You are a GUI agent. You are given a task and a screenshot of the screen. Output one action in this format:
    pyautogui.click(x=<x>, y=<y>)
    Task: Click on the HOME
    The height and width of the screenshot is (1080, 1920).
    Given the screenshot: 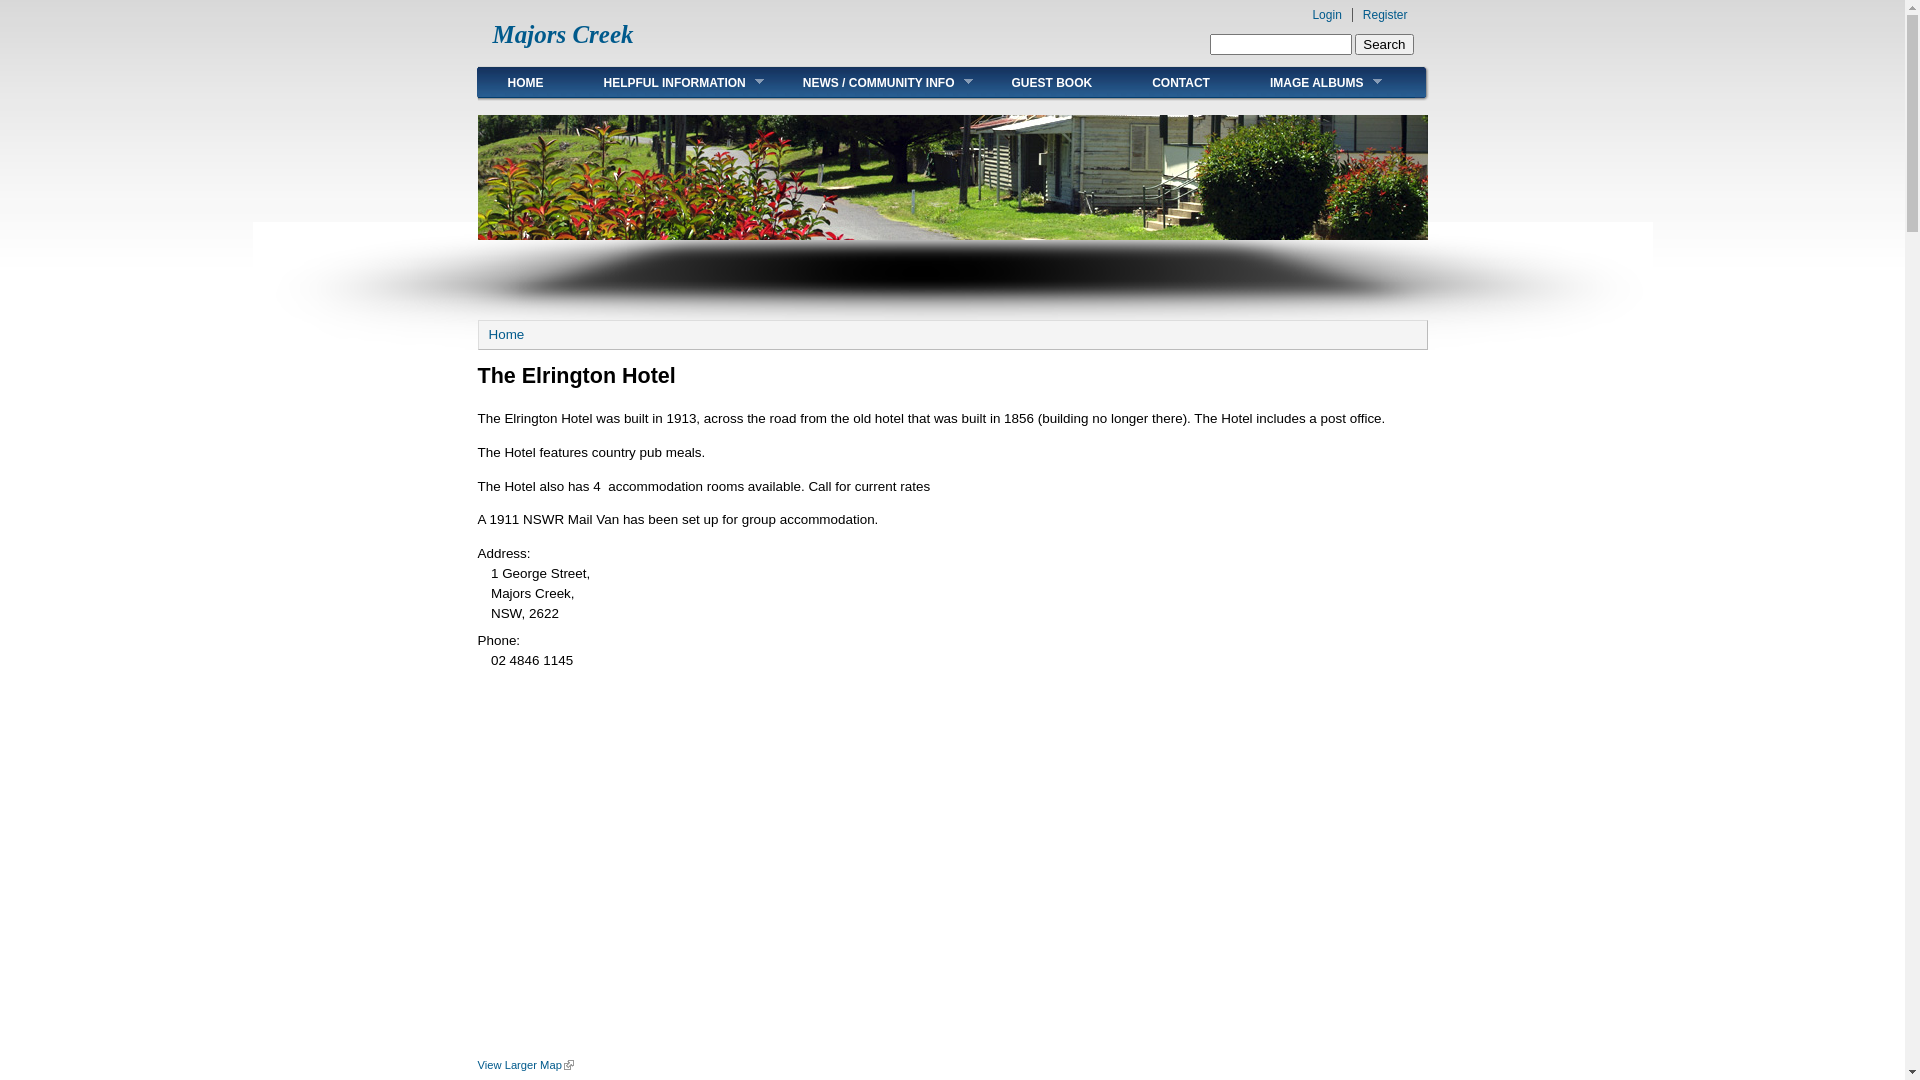 What is the action you would take?
    pyautogui.click(x=526, y=82)
    